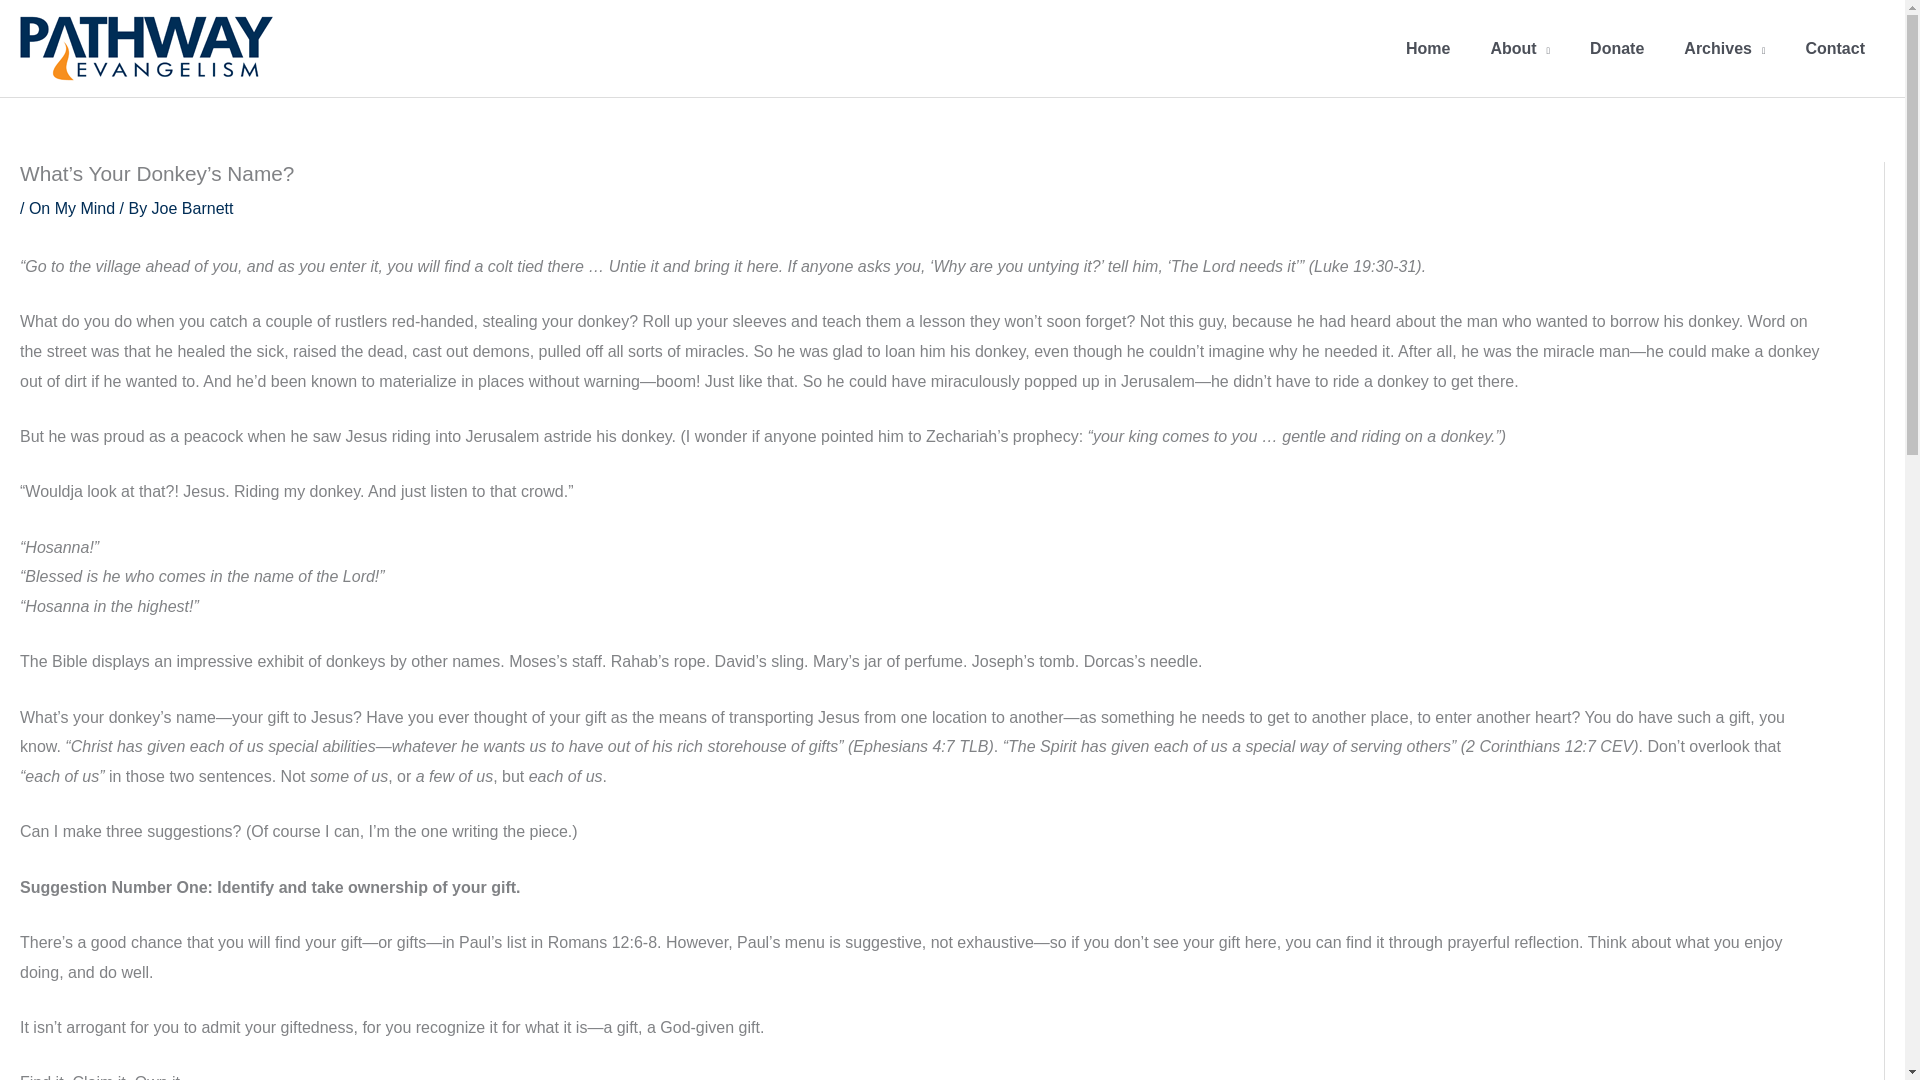 This screenshot has height=1080, width=1920. I want to click on Contact, so click(1835, 48).